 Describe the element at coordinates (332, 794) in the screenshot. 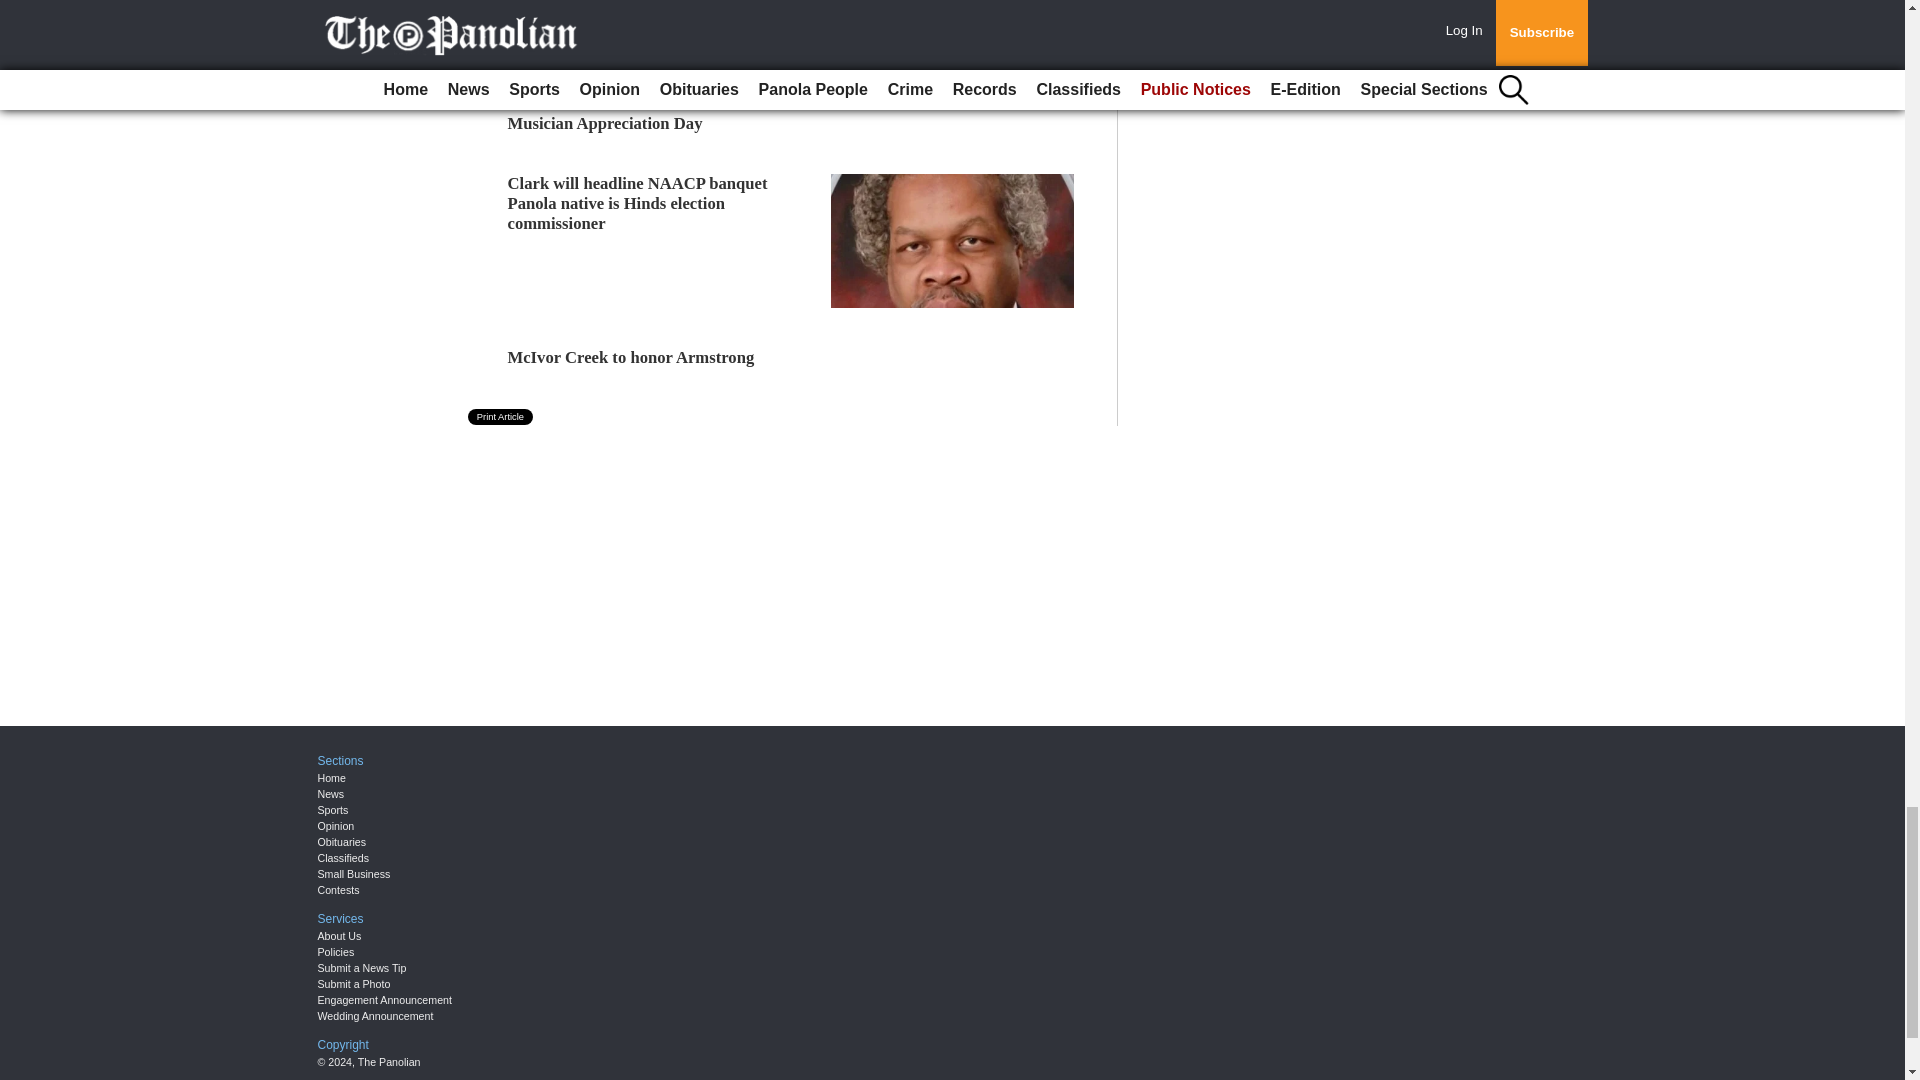

I see `News` at that location.